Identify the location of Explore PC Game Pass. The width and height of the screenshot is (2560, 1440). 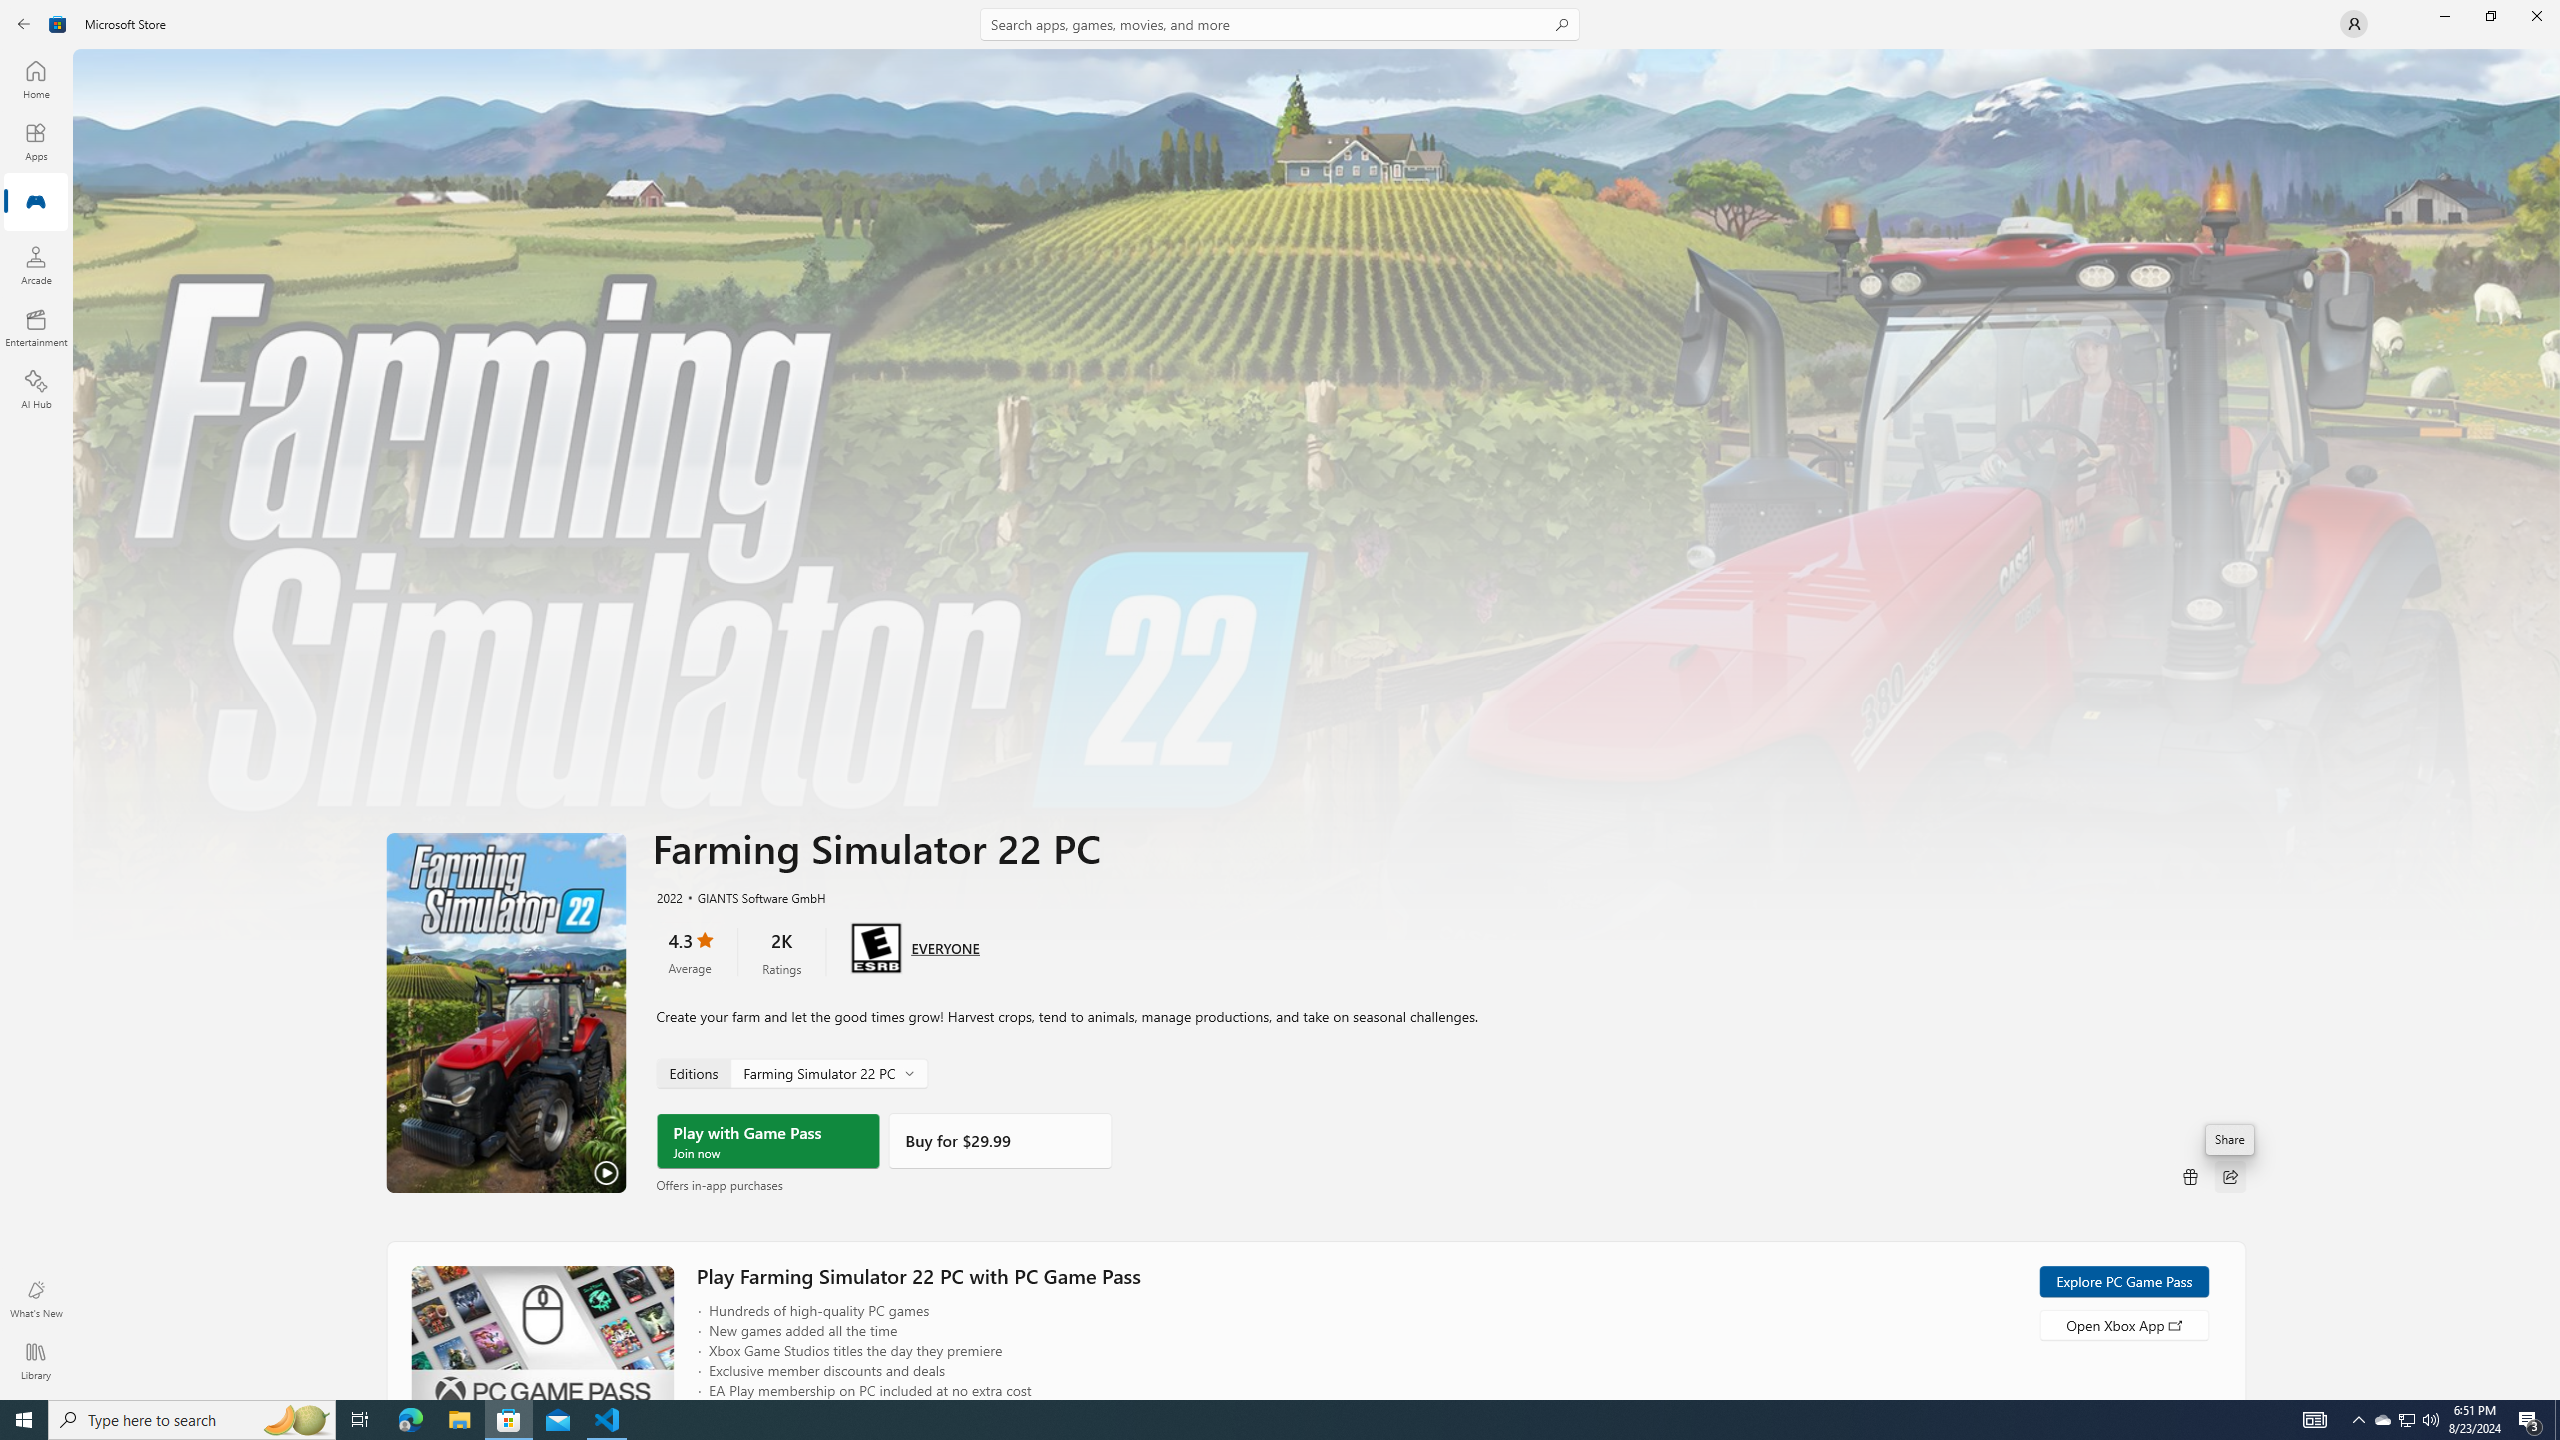
(2123, 1281).